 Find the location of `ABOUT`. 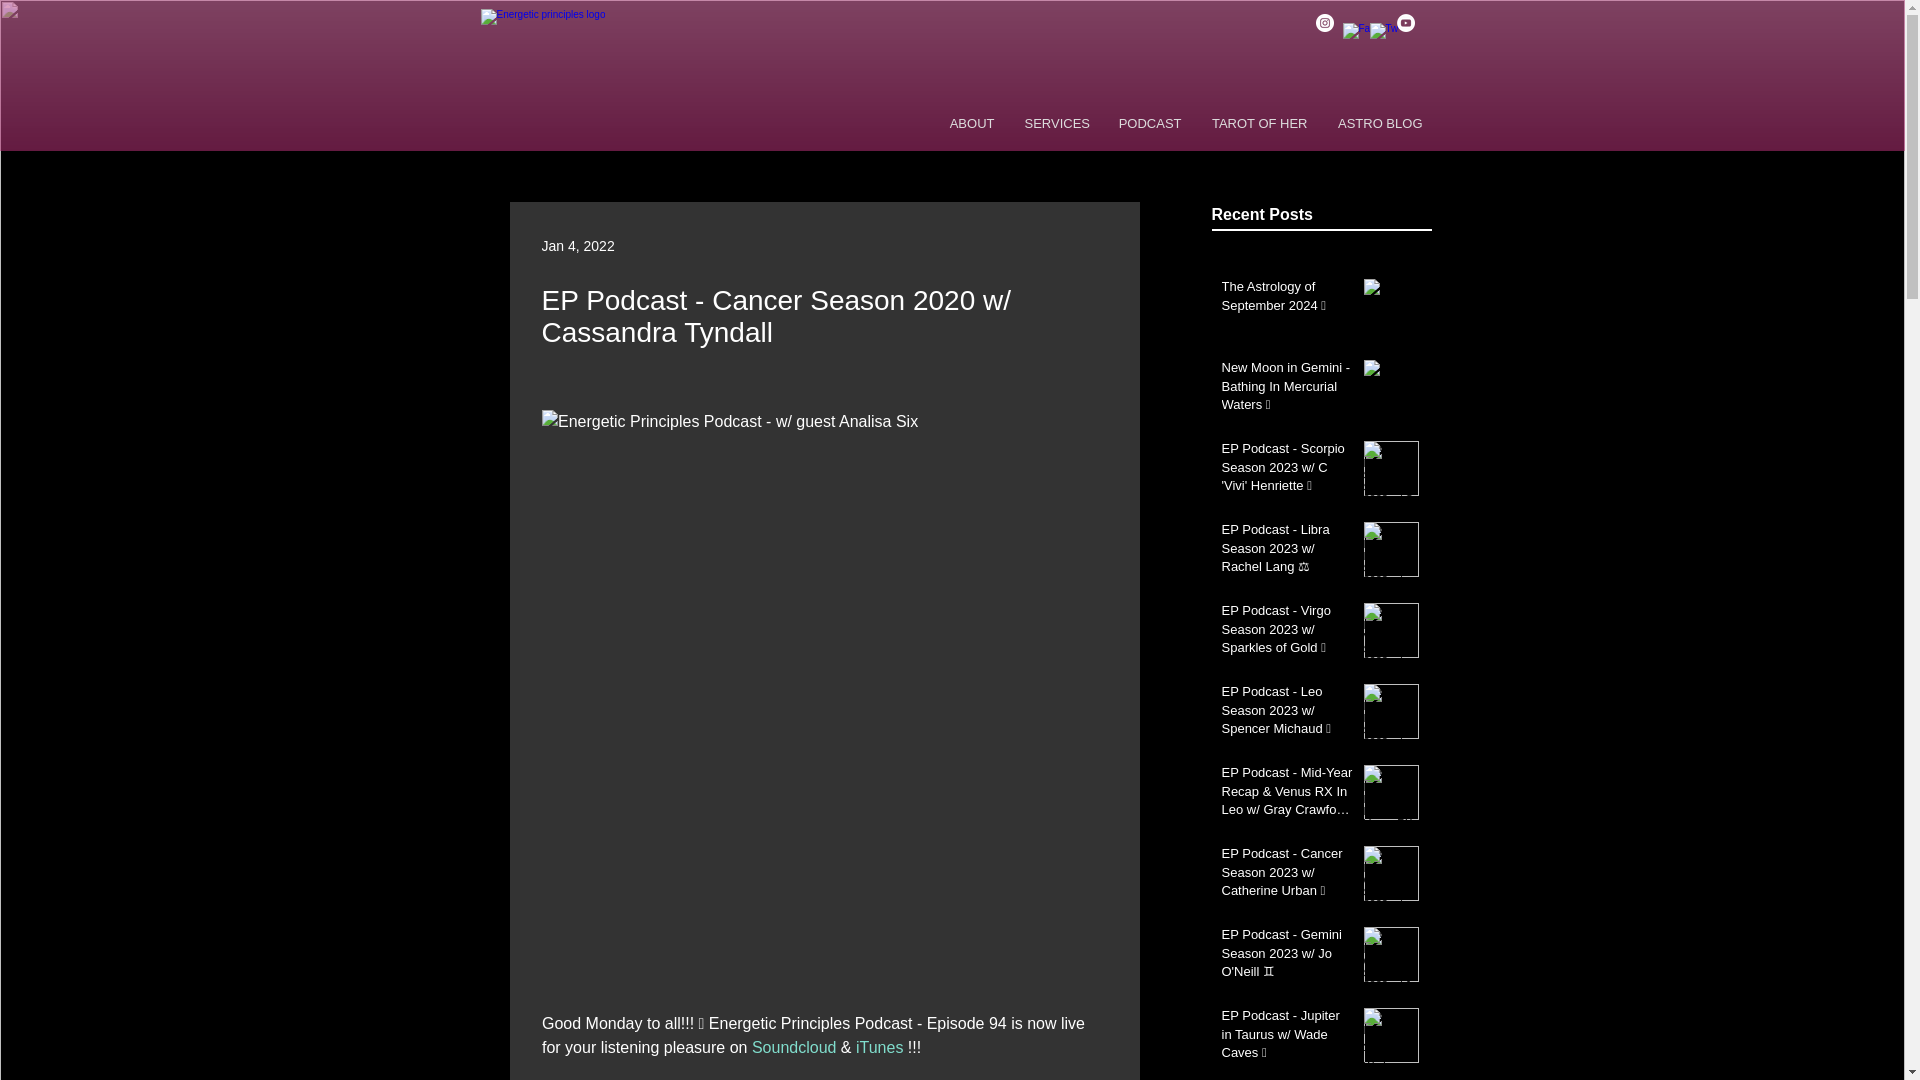

ABOUT is located at coordinates (970, 124).